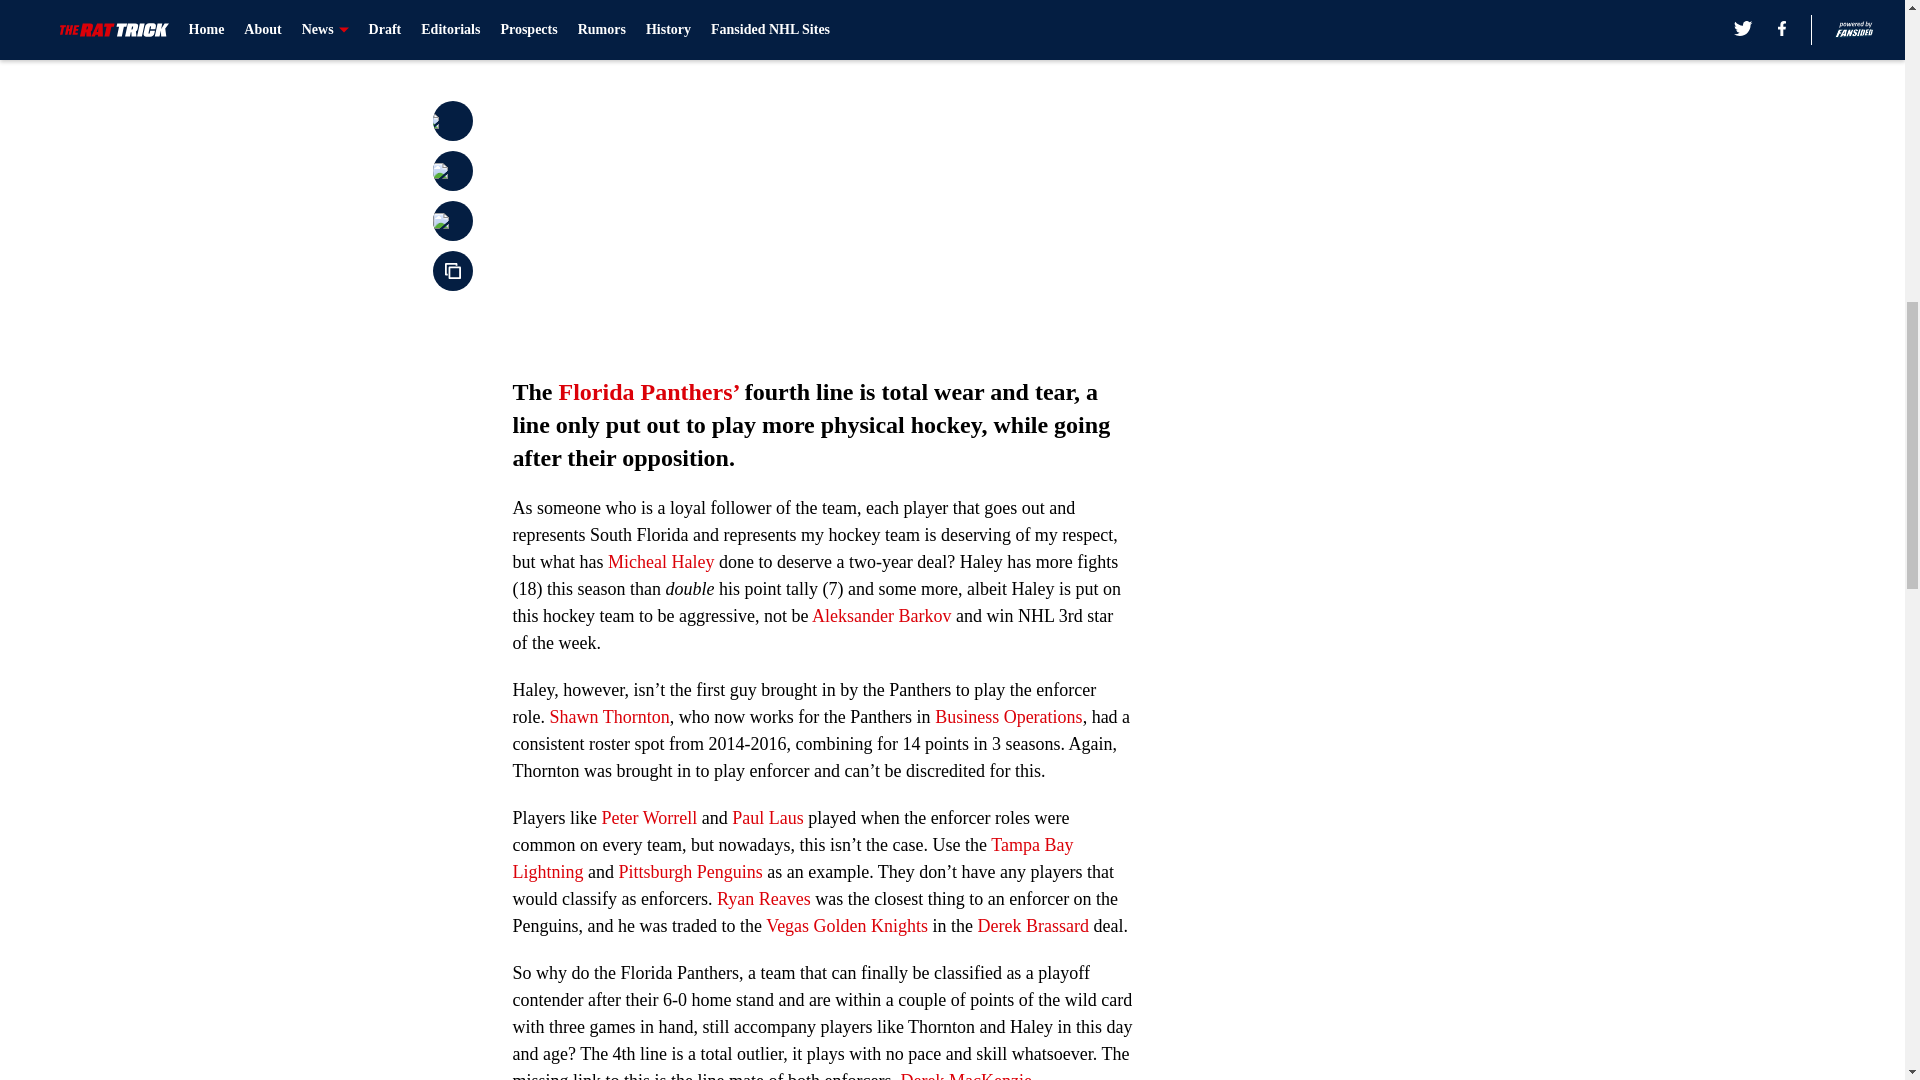  What do you see at coordinates (763, 898) in the screenshot?
I see `Ryan Reaves` at bounding box center [763, 898].